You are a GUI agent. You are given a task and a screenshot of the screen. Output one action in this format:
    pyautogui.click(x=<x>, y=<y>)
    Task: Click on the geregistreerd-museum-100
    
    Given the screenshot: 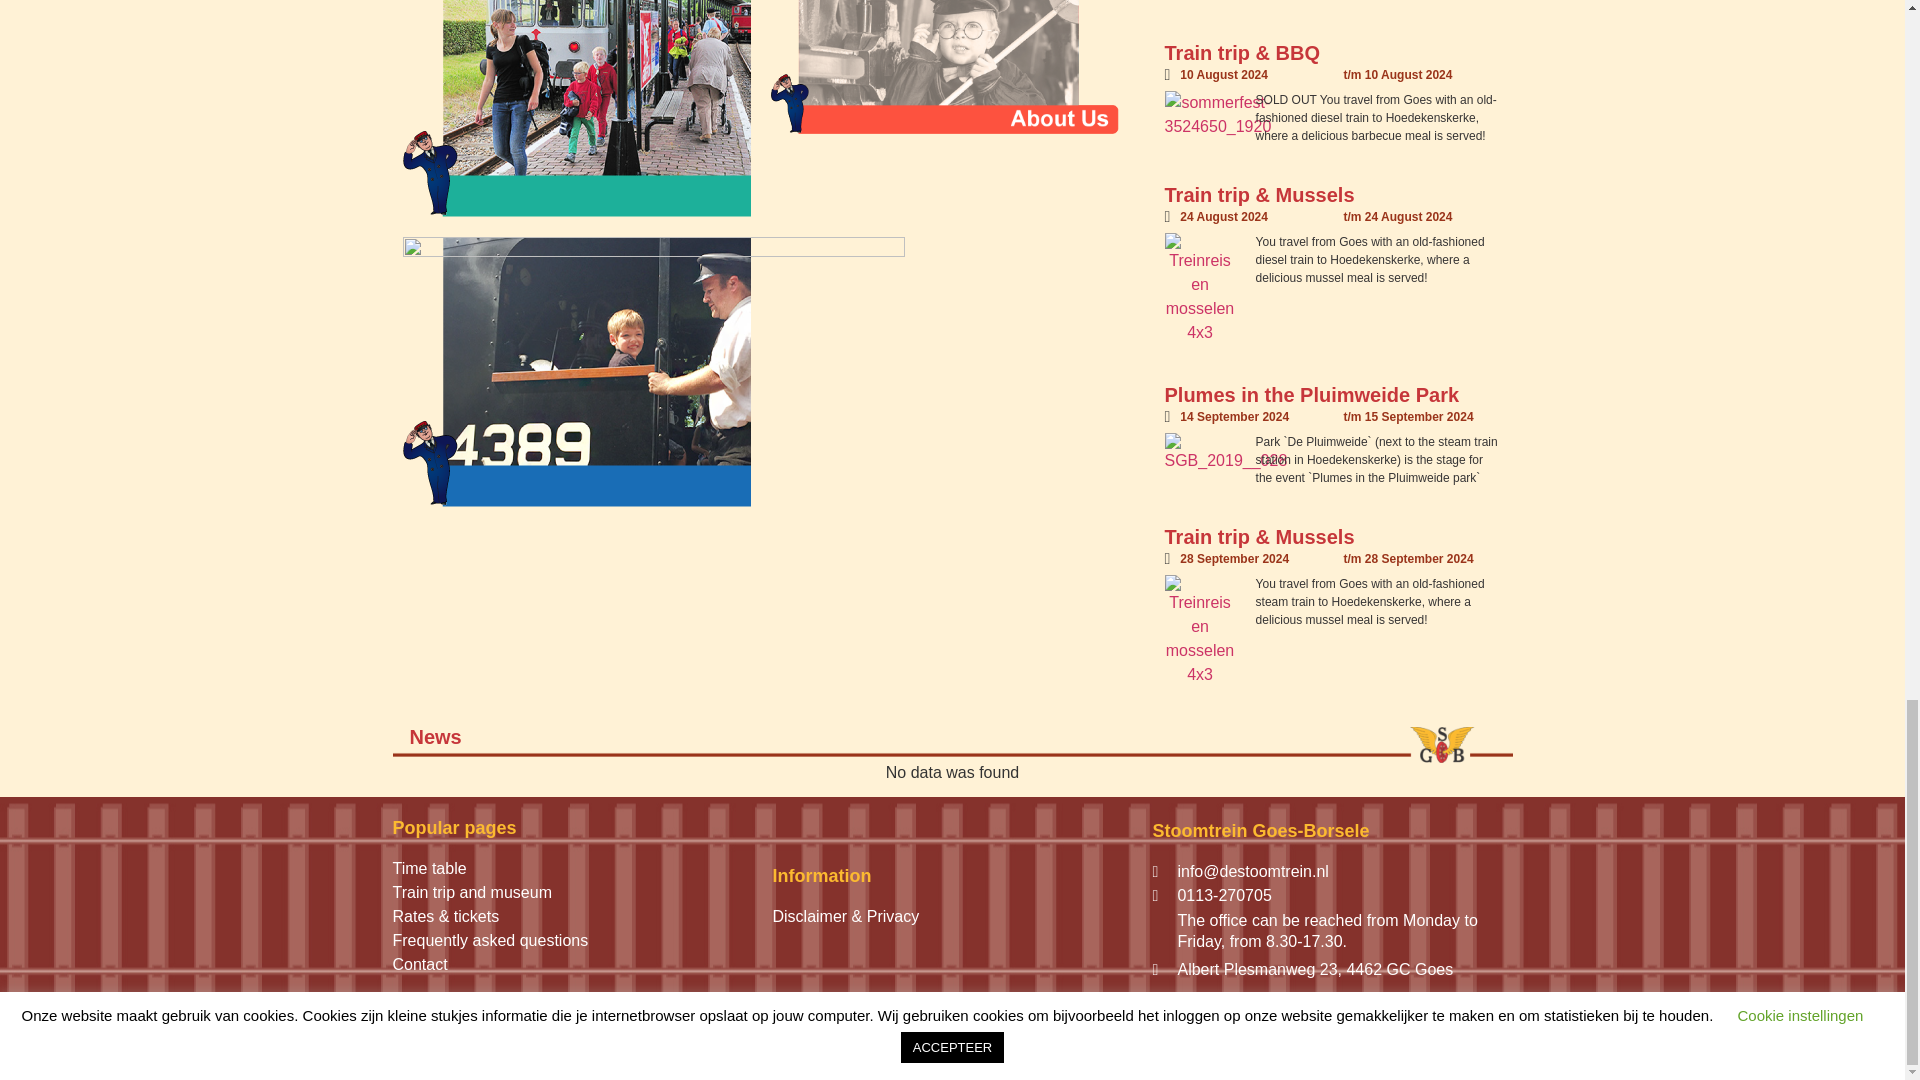 What is the action you would take?
    pyautogui.click(x=472, y=1046)
    